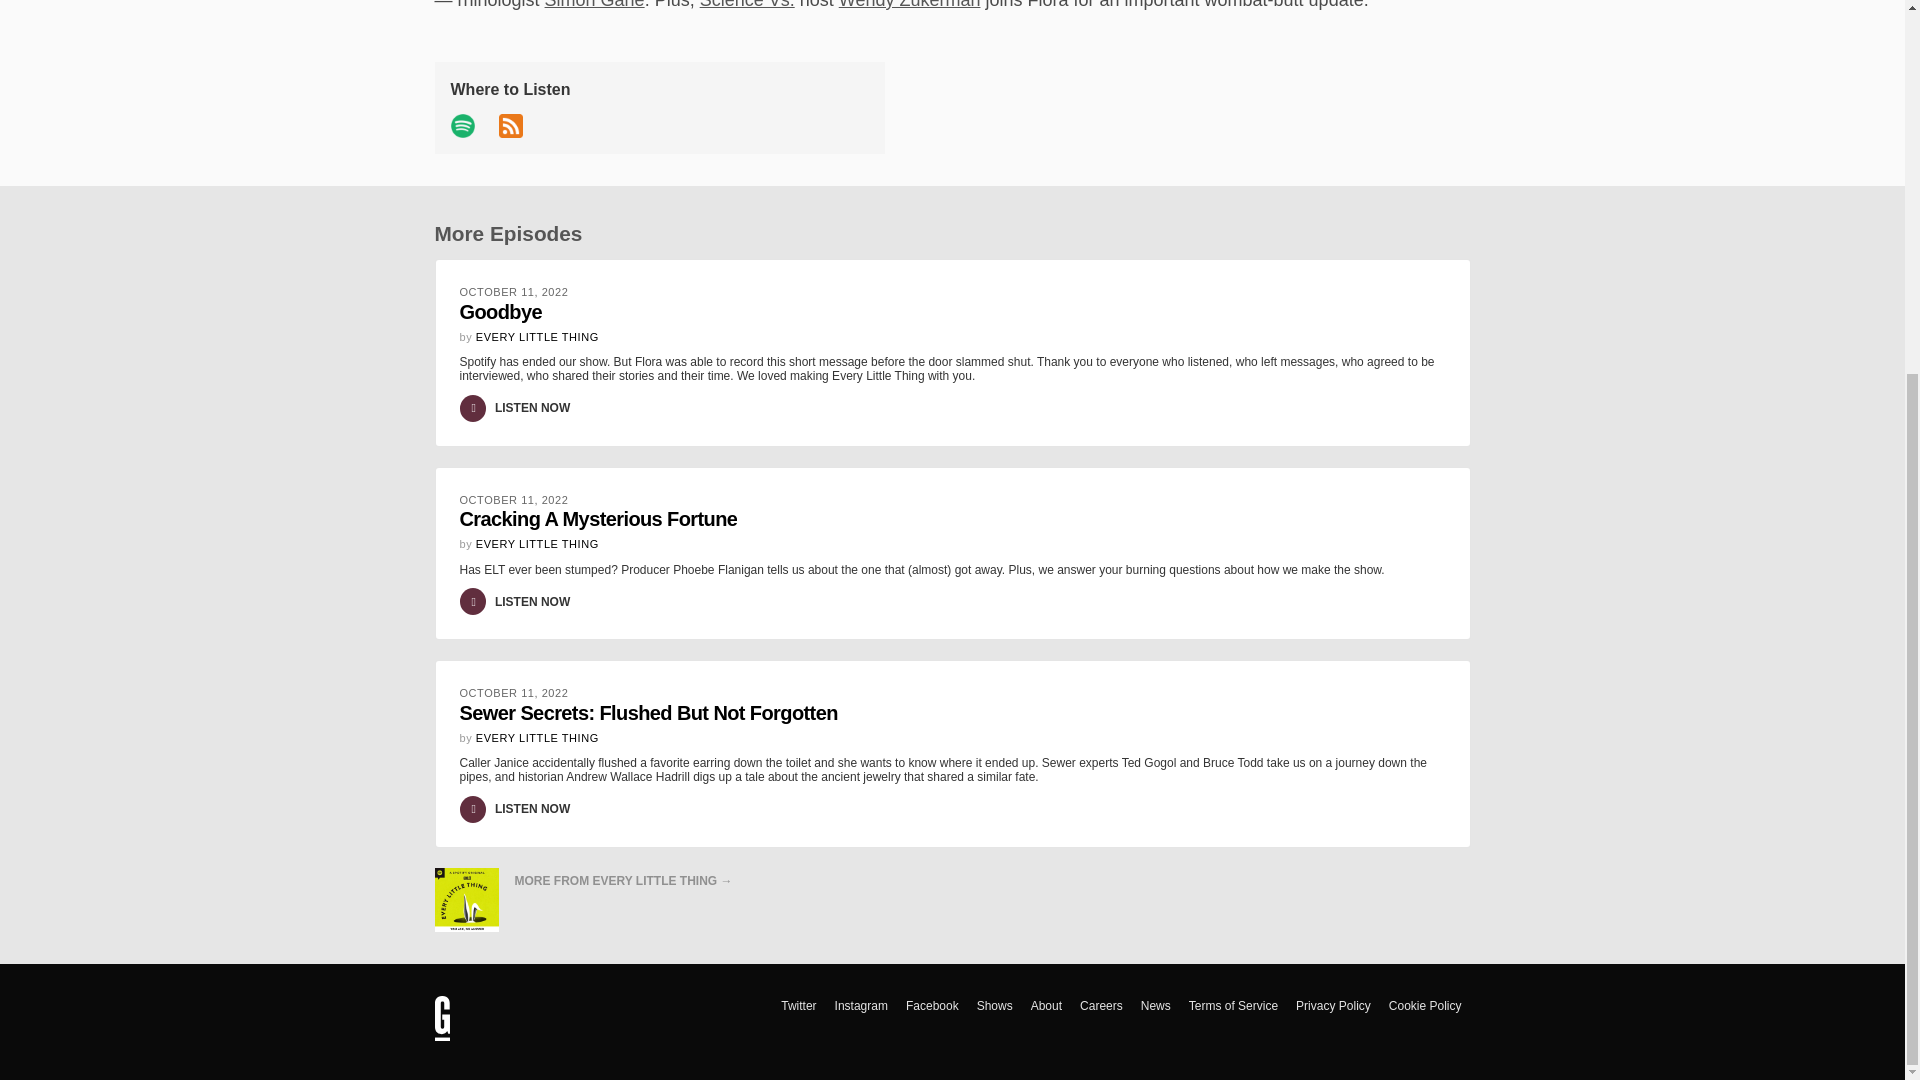 This screenshot has width=1920, height=1080. Describe the element at coordinates (530, 314) in the screenshot. I see `Simon Gane` at that location.